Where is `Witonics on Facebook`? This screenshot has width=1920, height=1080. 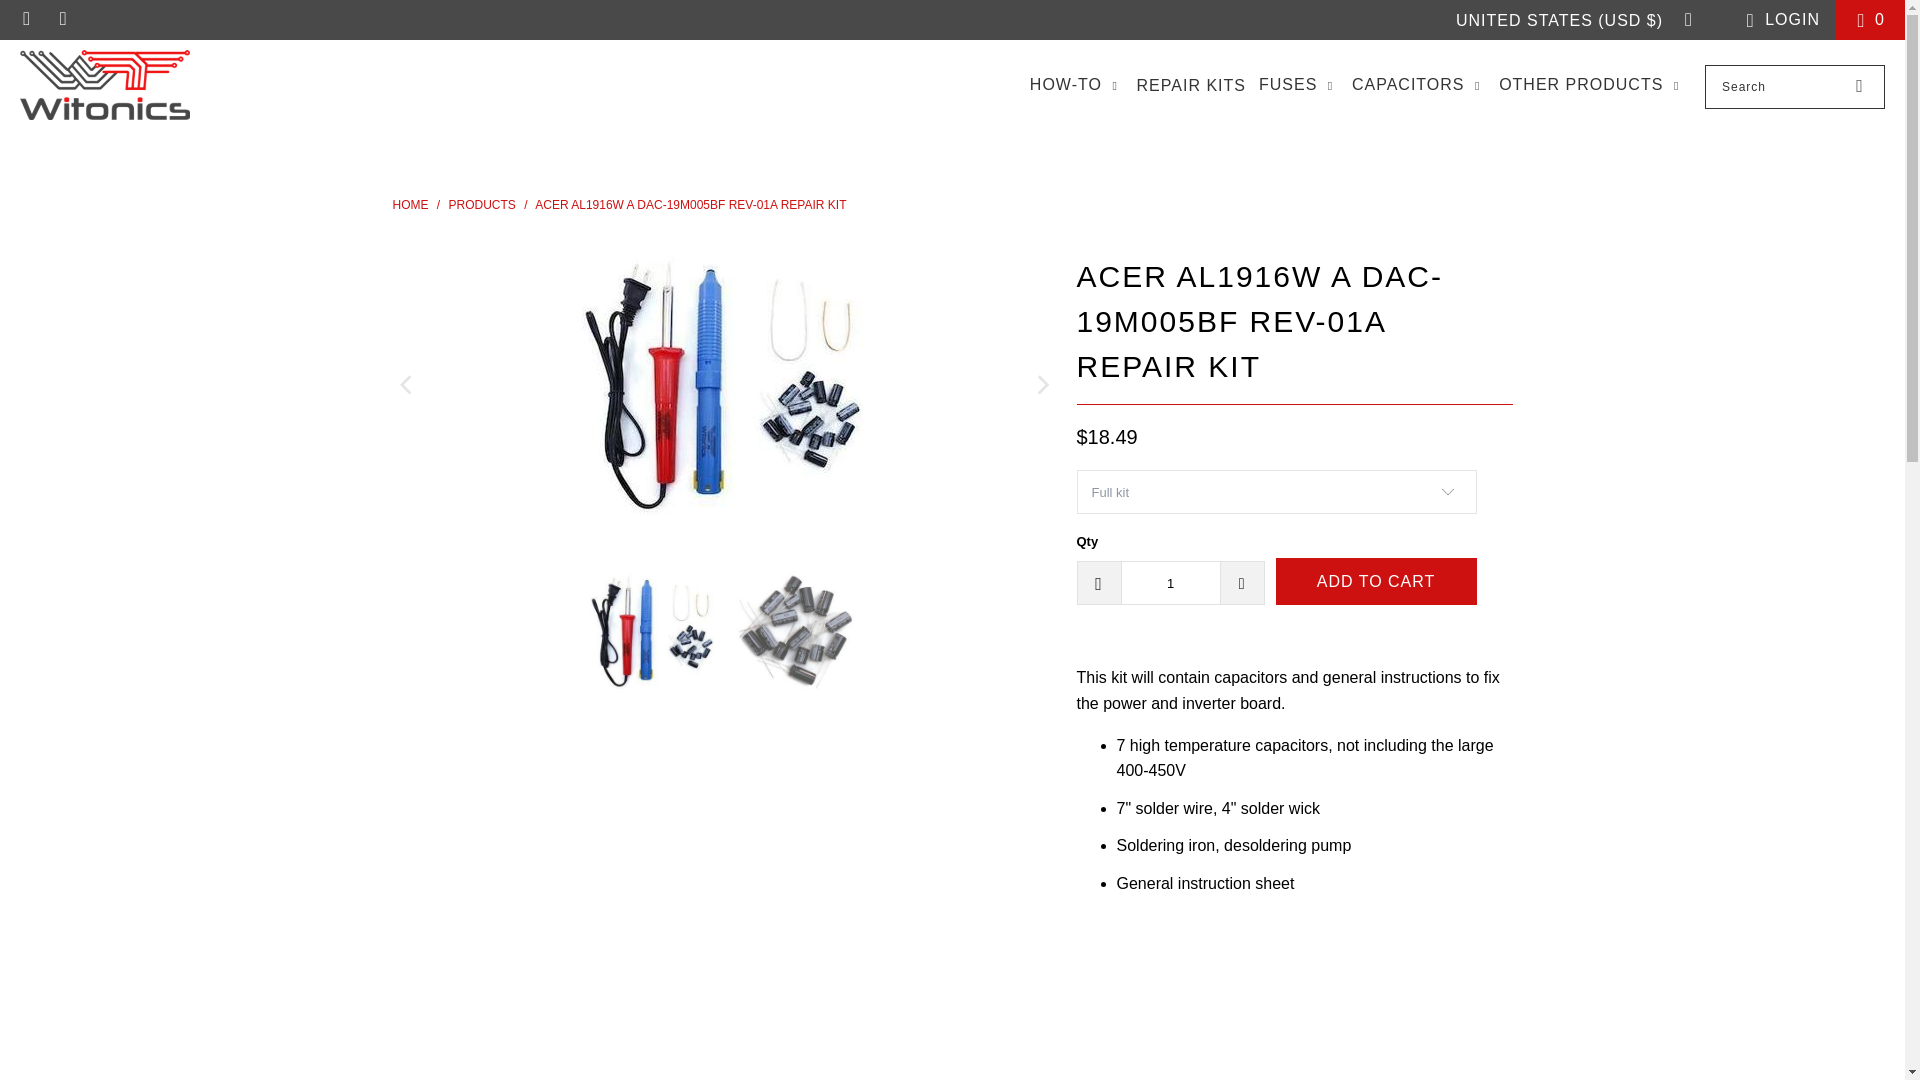 Witonics on Facebook is located at coordinates (26, 19).